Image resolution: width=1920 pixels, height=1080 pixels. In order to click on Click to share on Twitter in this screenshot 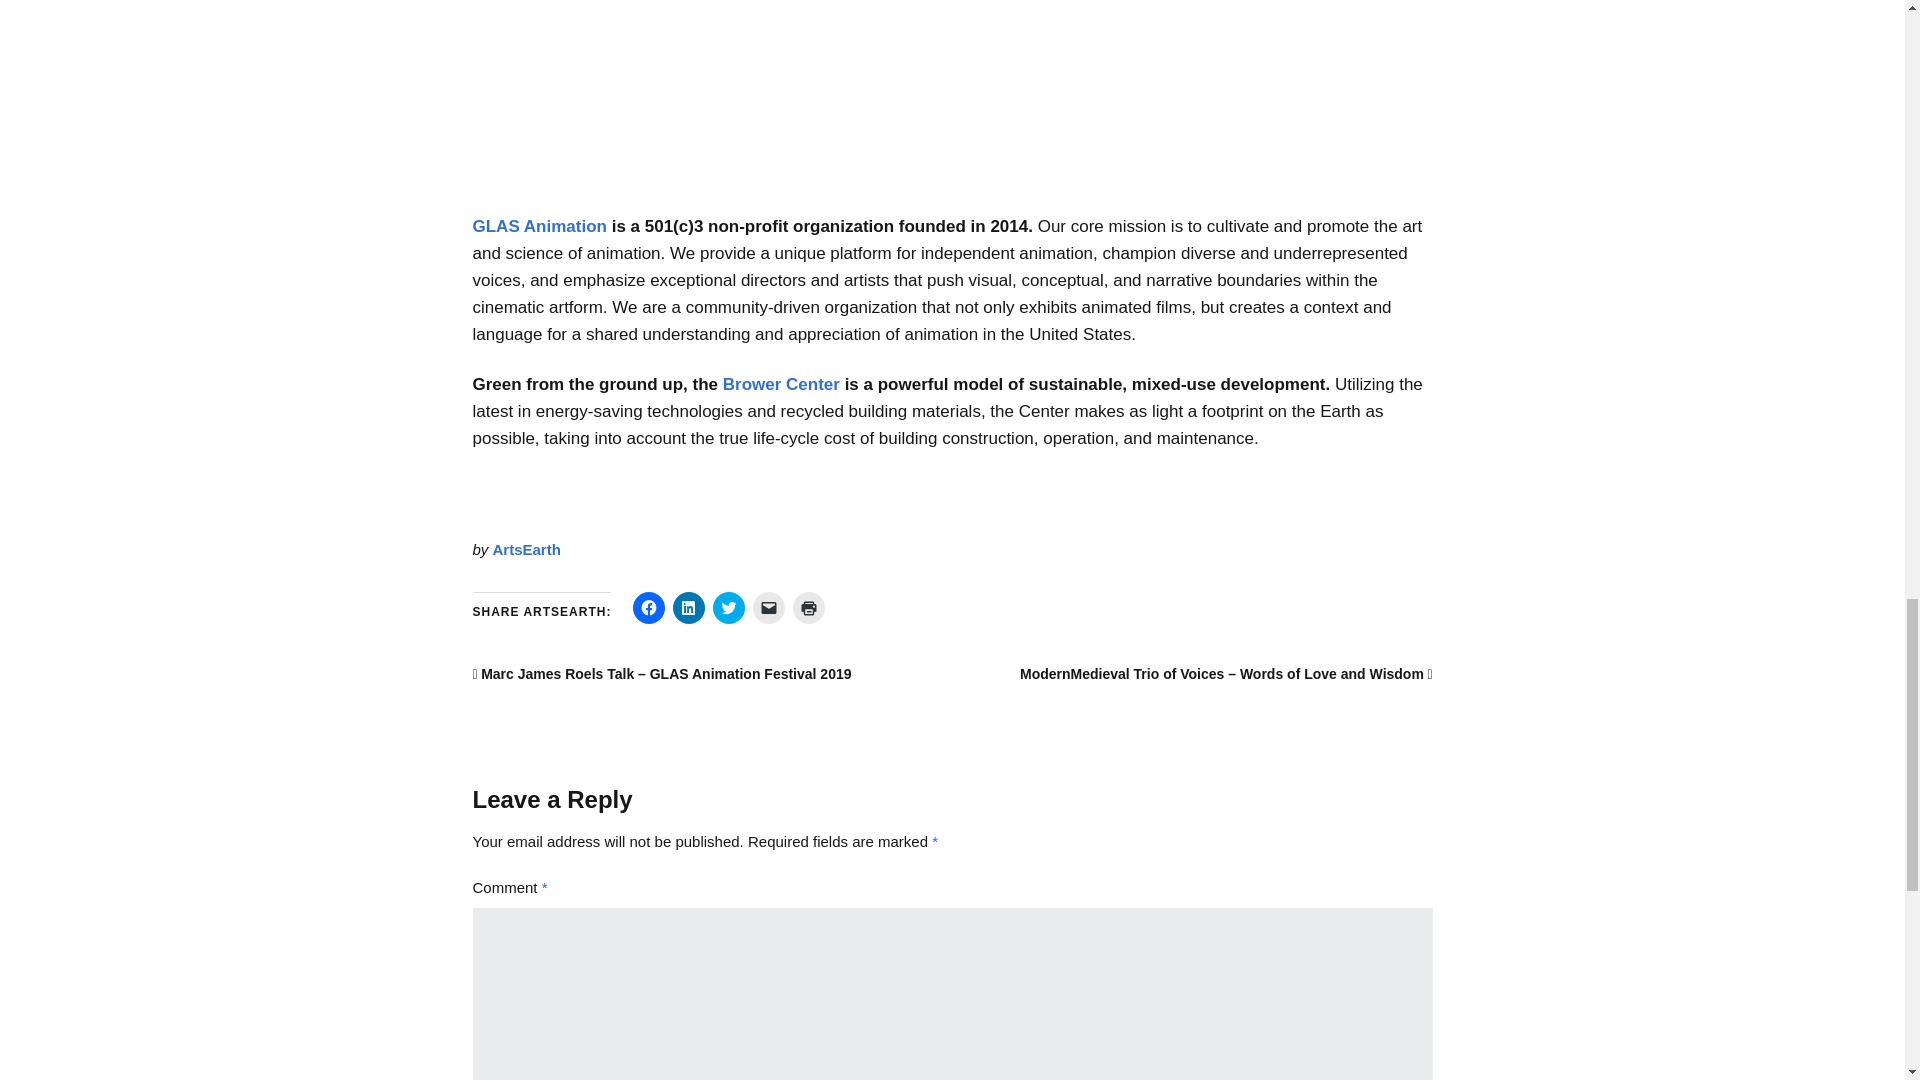, I will do `click(728, 608)`.